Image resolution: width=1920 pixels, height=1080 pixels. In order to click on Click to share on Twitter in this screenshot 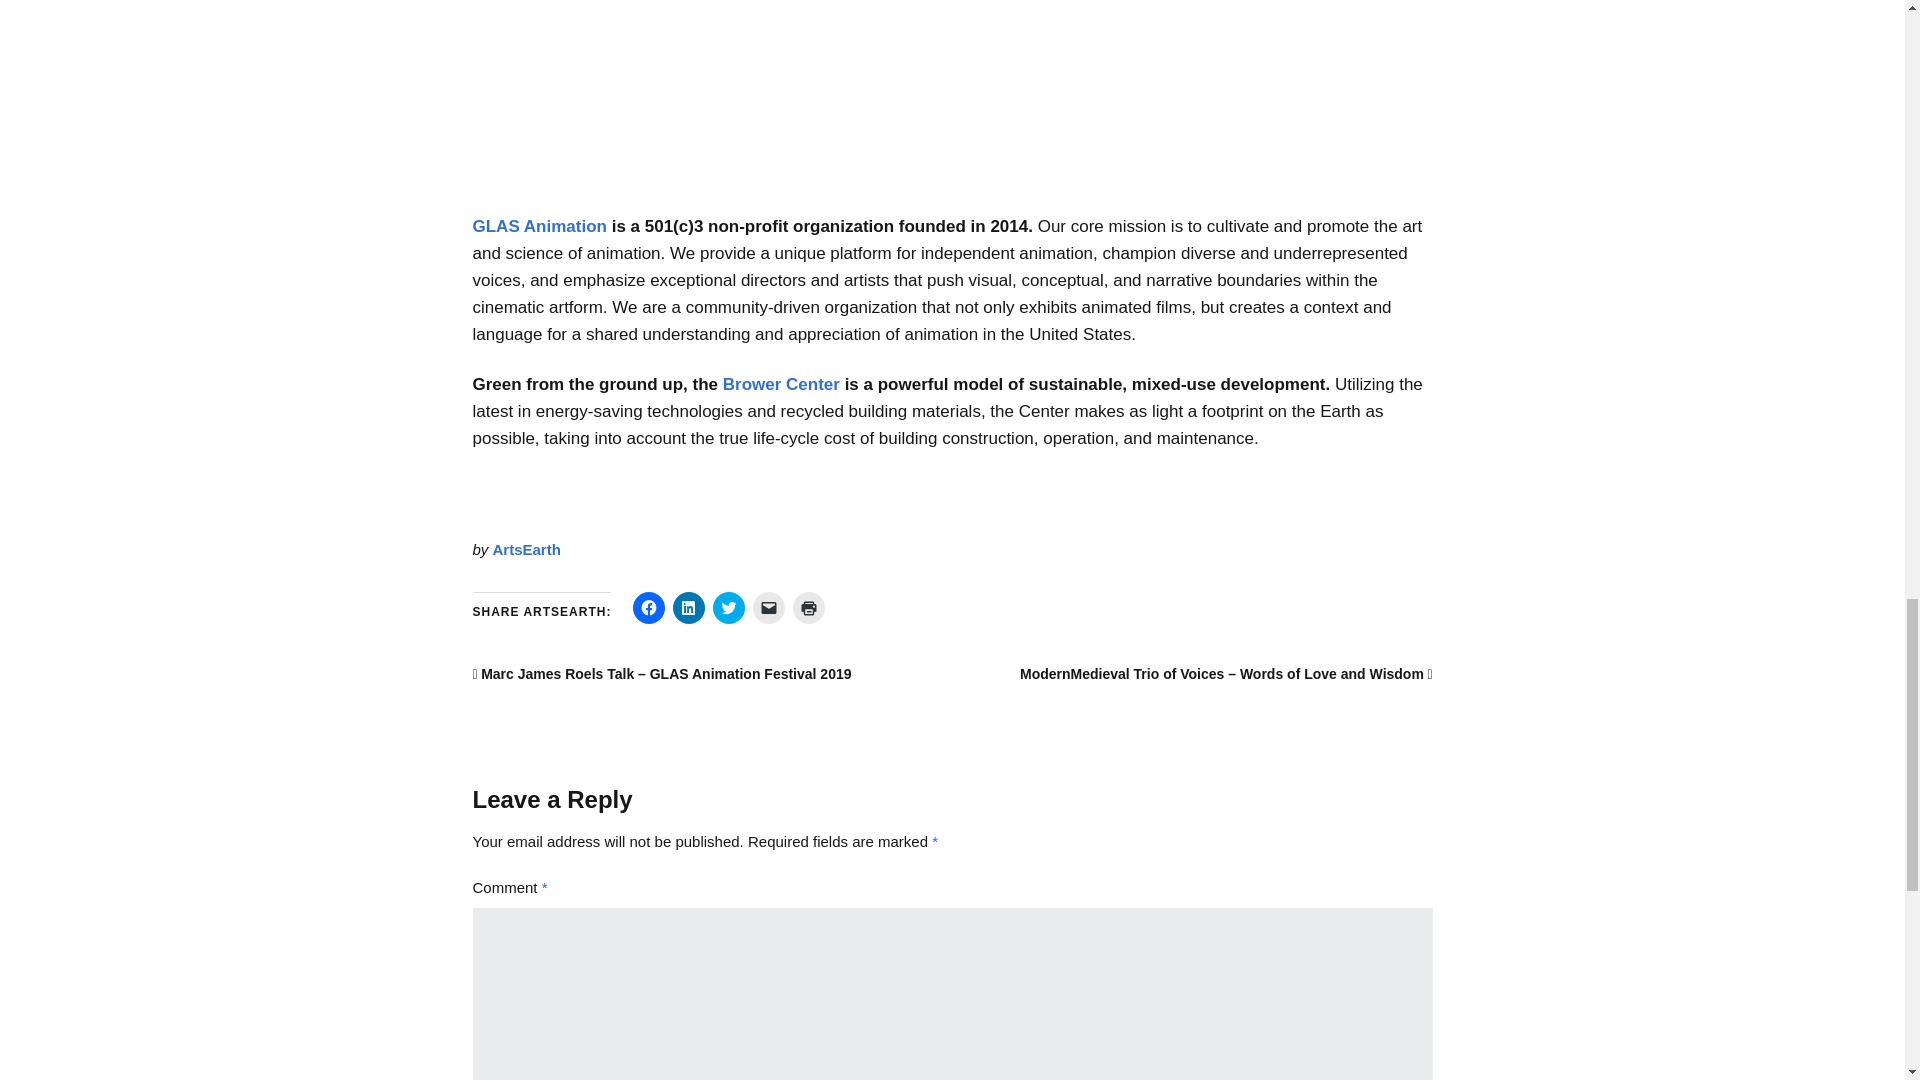, I will do `click(728, 608)`.